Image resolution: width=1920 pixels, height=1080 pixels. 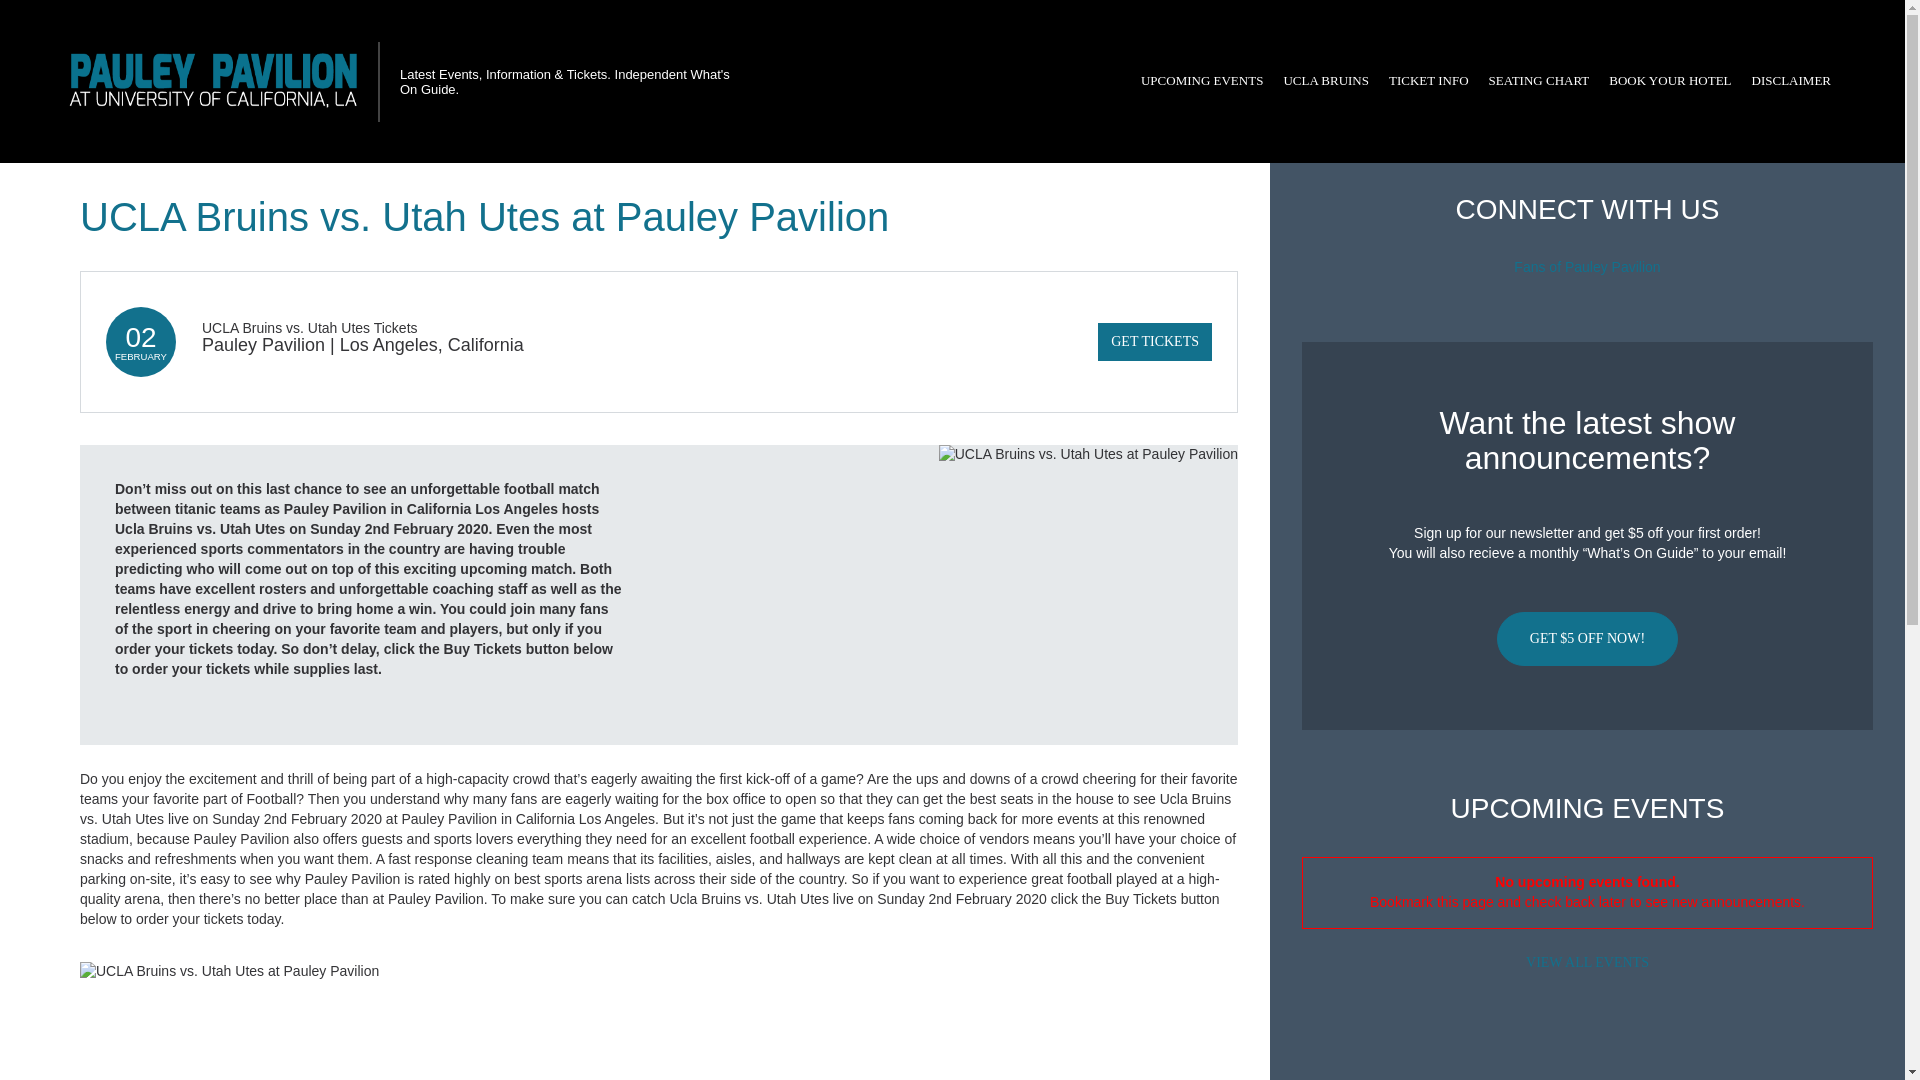 What do you see at coordinates (1325, 81) in the screenshot?
I see `UCLA BRUINS` at bounding box center [1325, 81].